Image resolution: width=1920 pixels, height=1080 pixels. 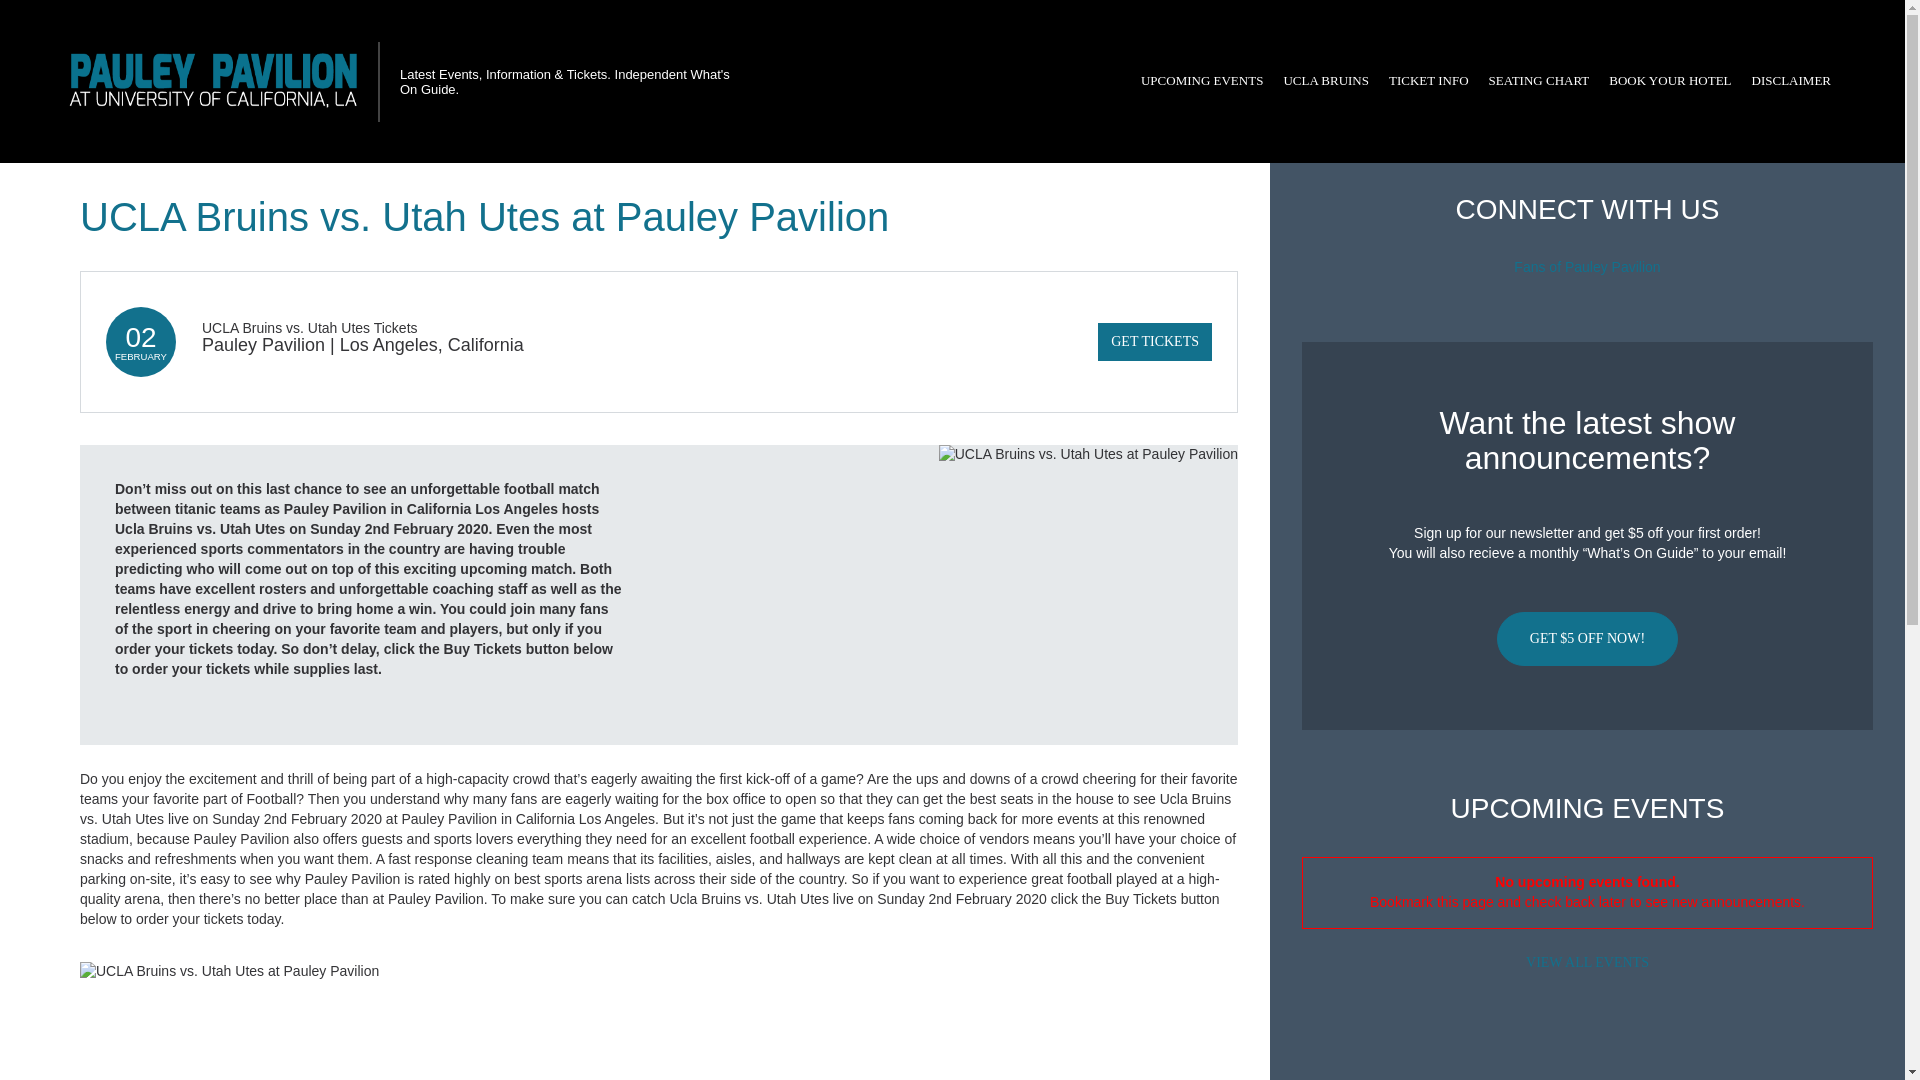 What do you see at coordinates (1325, 81) in the screenshot?
I see `UCLA BRUINS` at bounding box center [1325, 81].